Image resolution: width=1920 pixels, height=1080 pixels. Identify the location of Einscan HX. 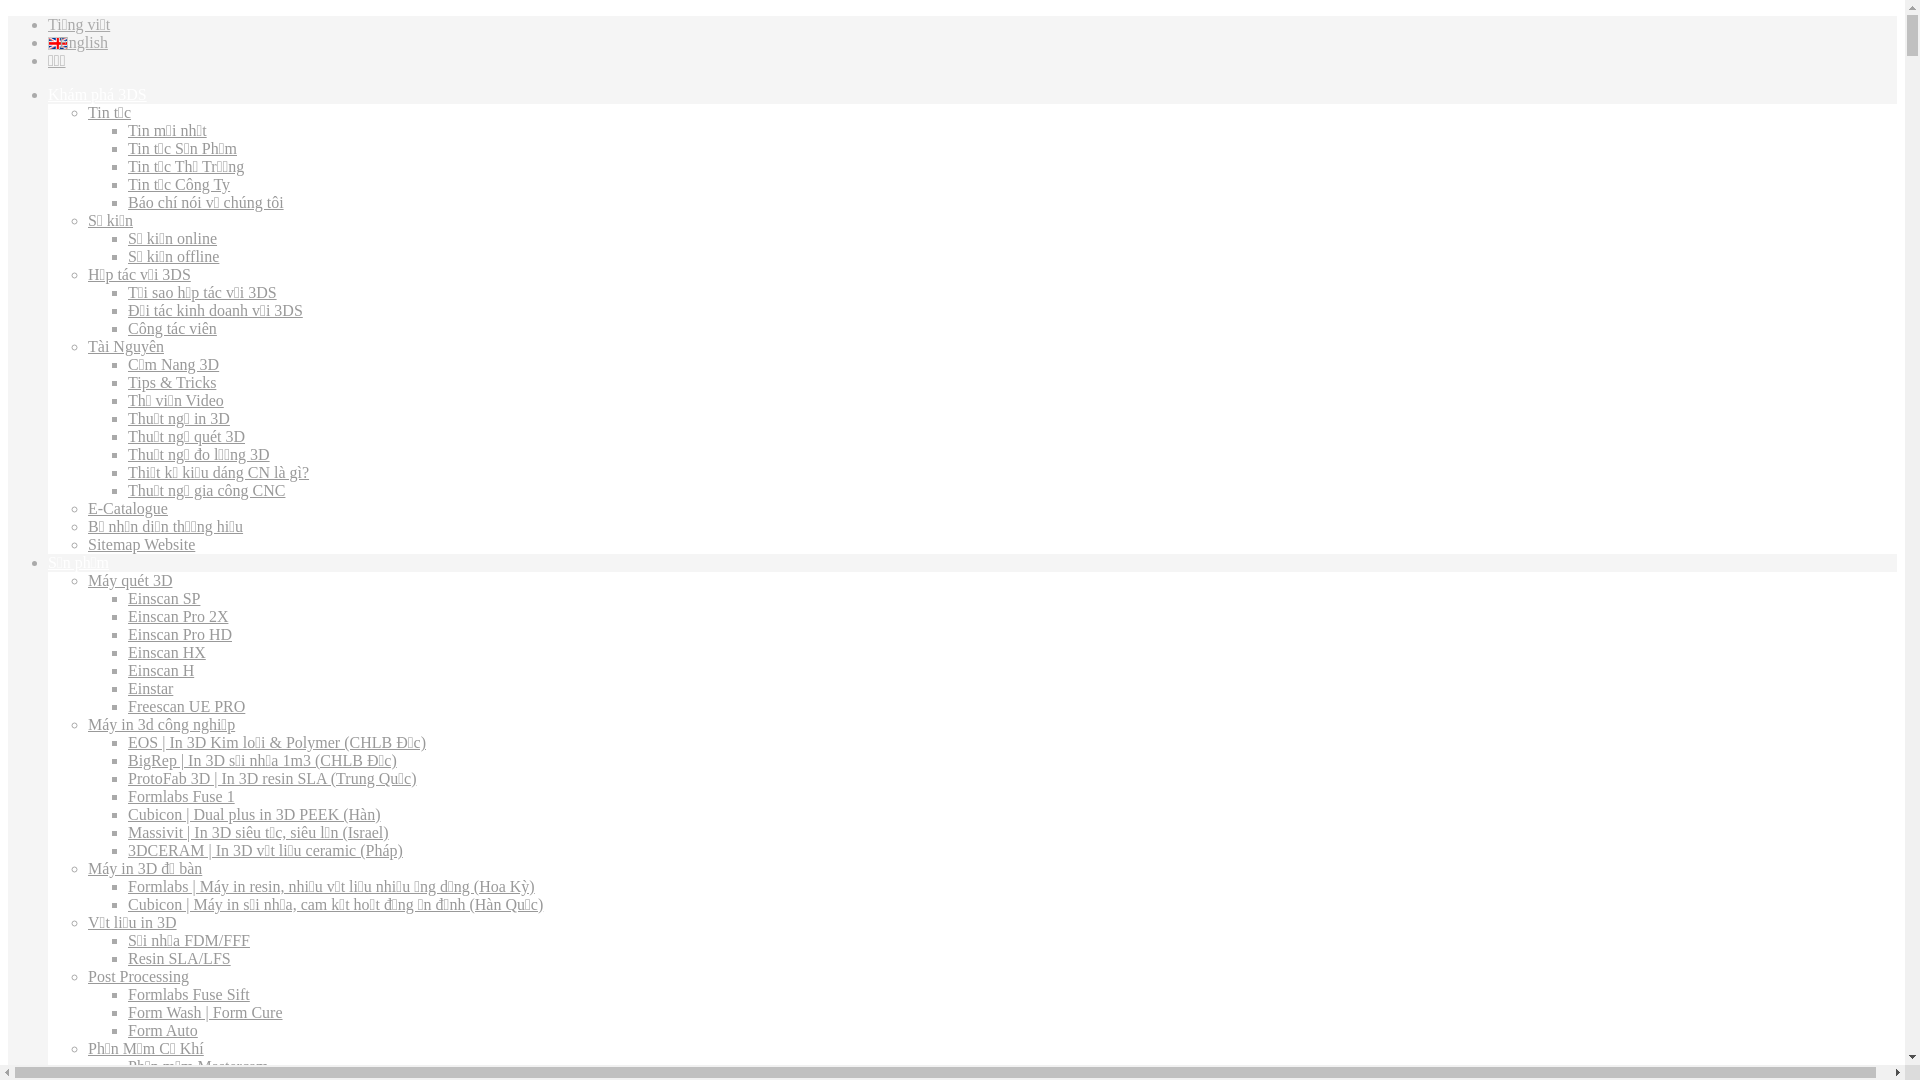
(167, 652).